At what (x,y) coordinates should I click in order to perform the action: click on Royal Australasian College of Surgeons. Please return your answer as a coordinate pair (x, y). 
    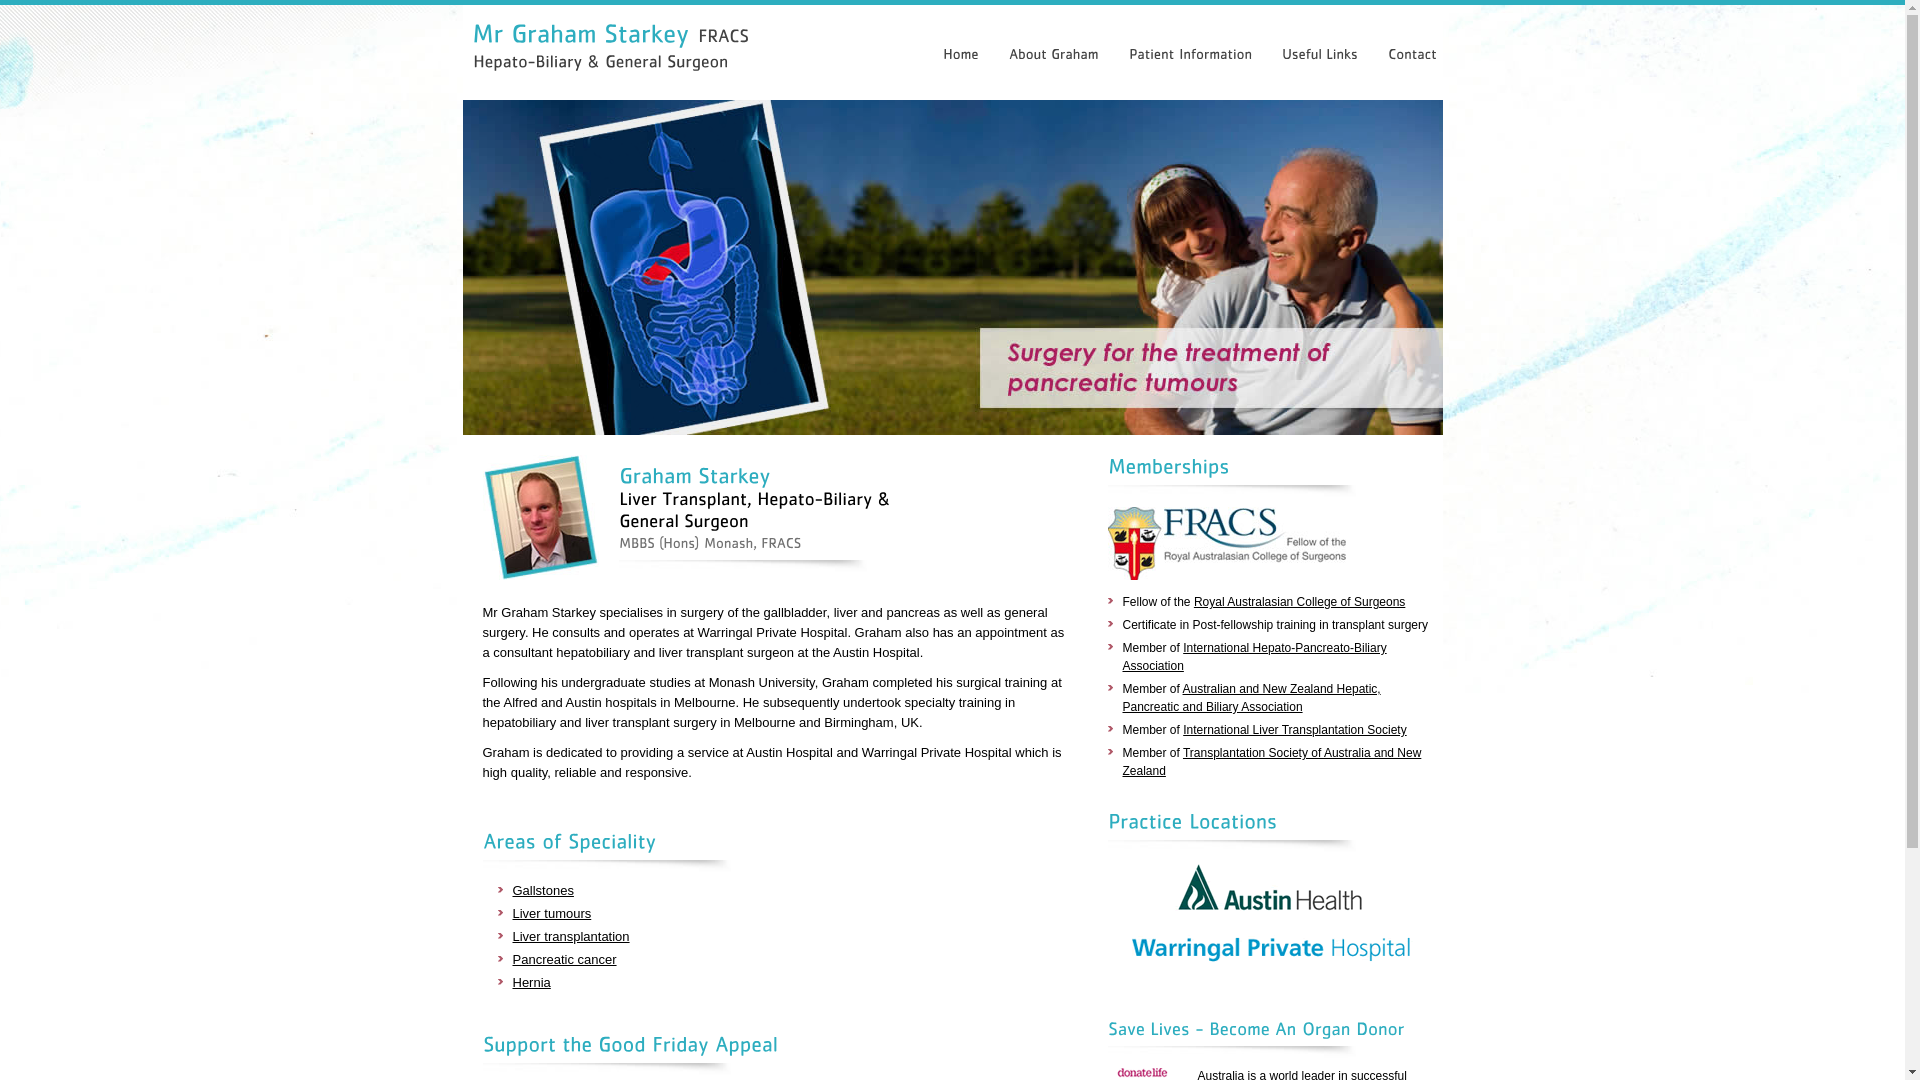
    Looking at the image, I should click on (1300, 602).